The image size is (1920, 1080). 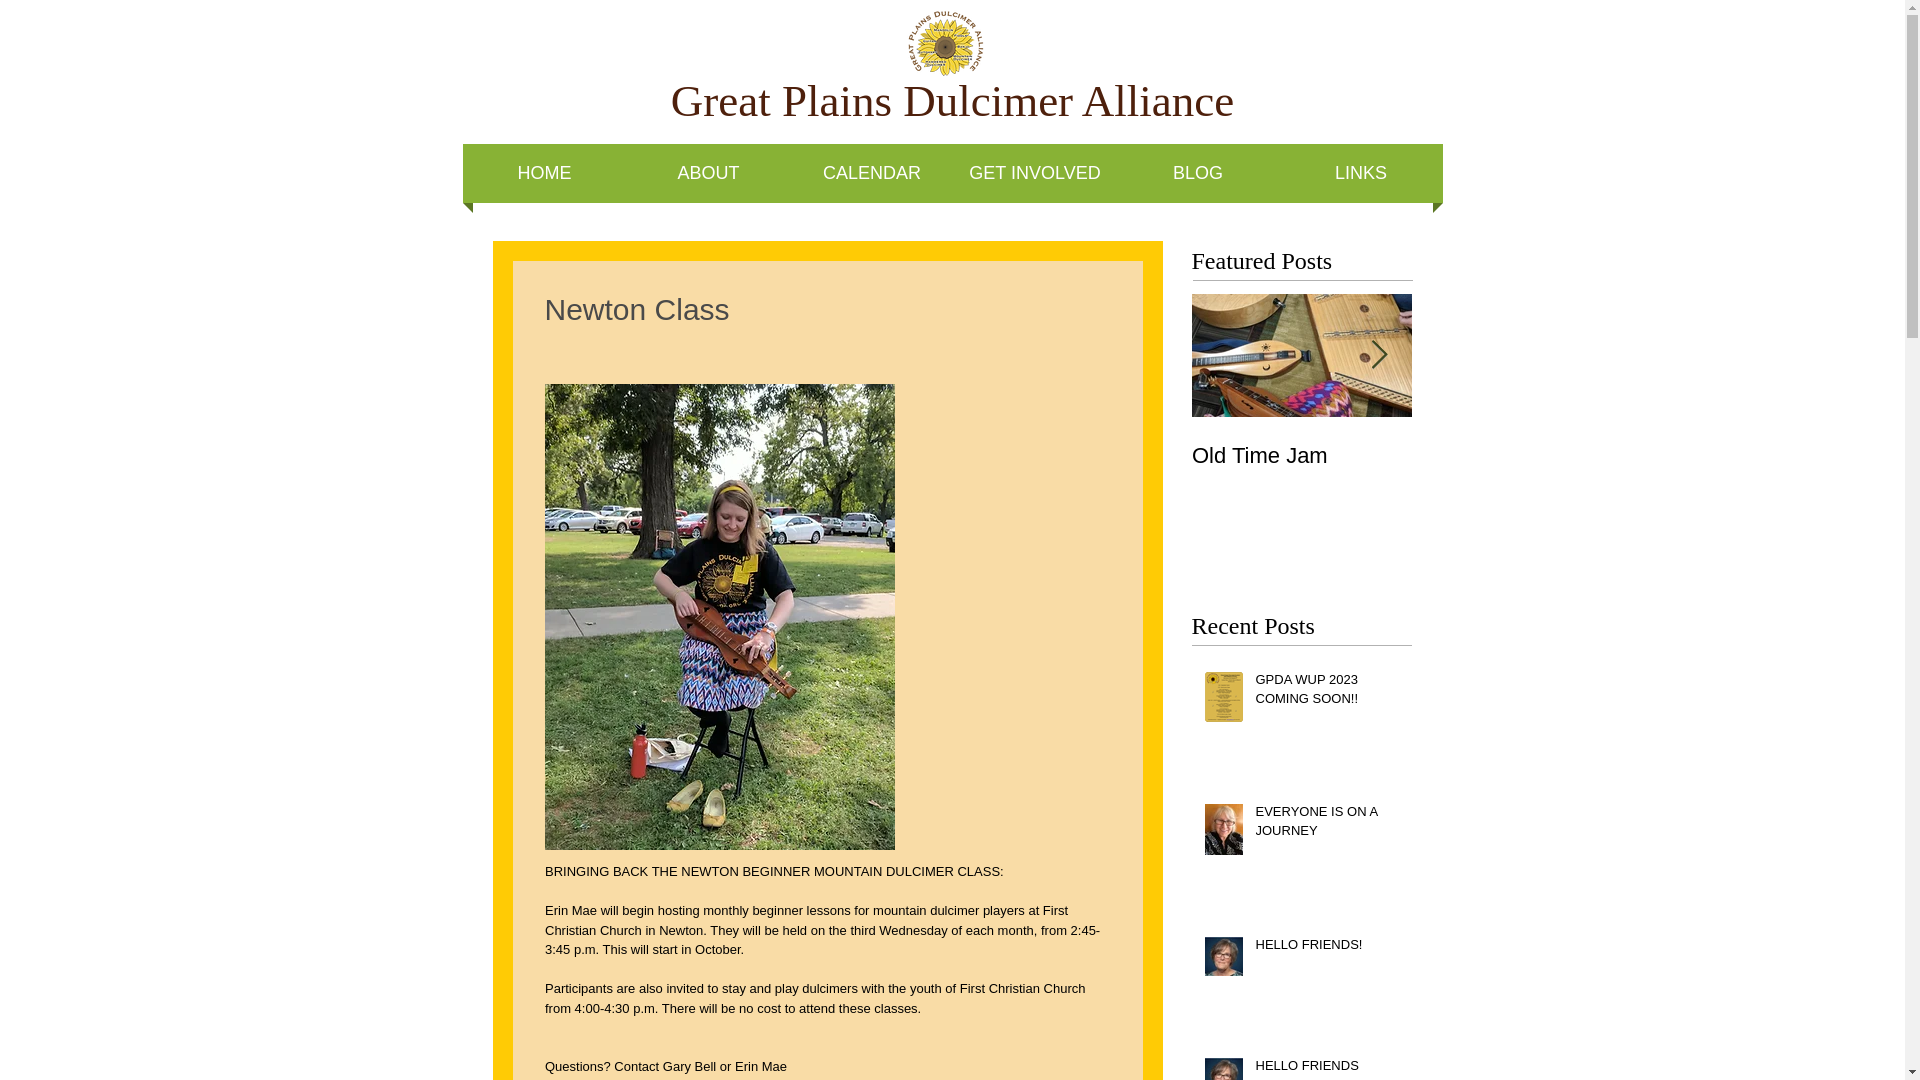 I want to click on CALENDAR, so click(x=870, y=173).